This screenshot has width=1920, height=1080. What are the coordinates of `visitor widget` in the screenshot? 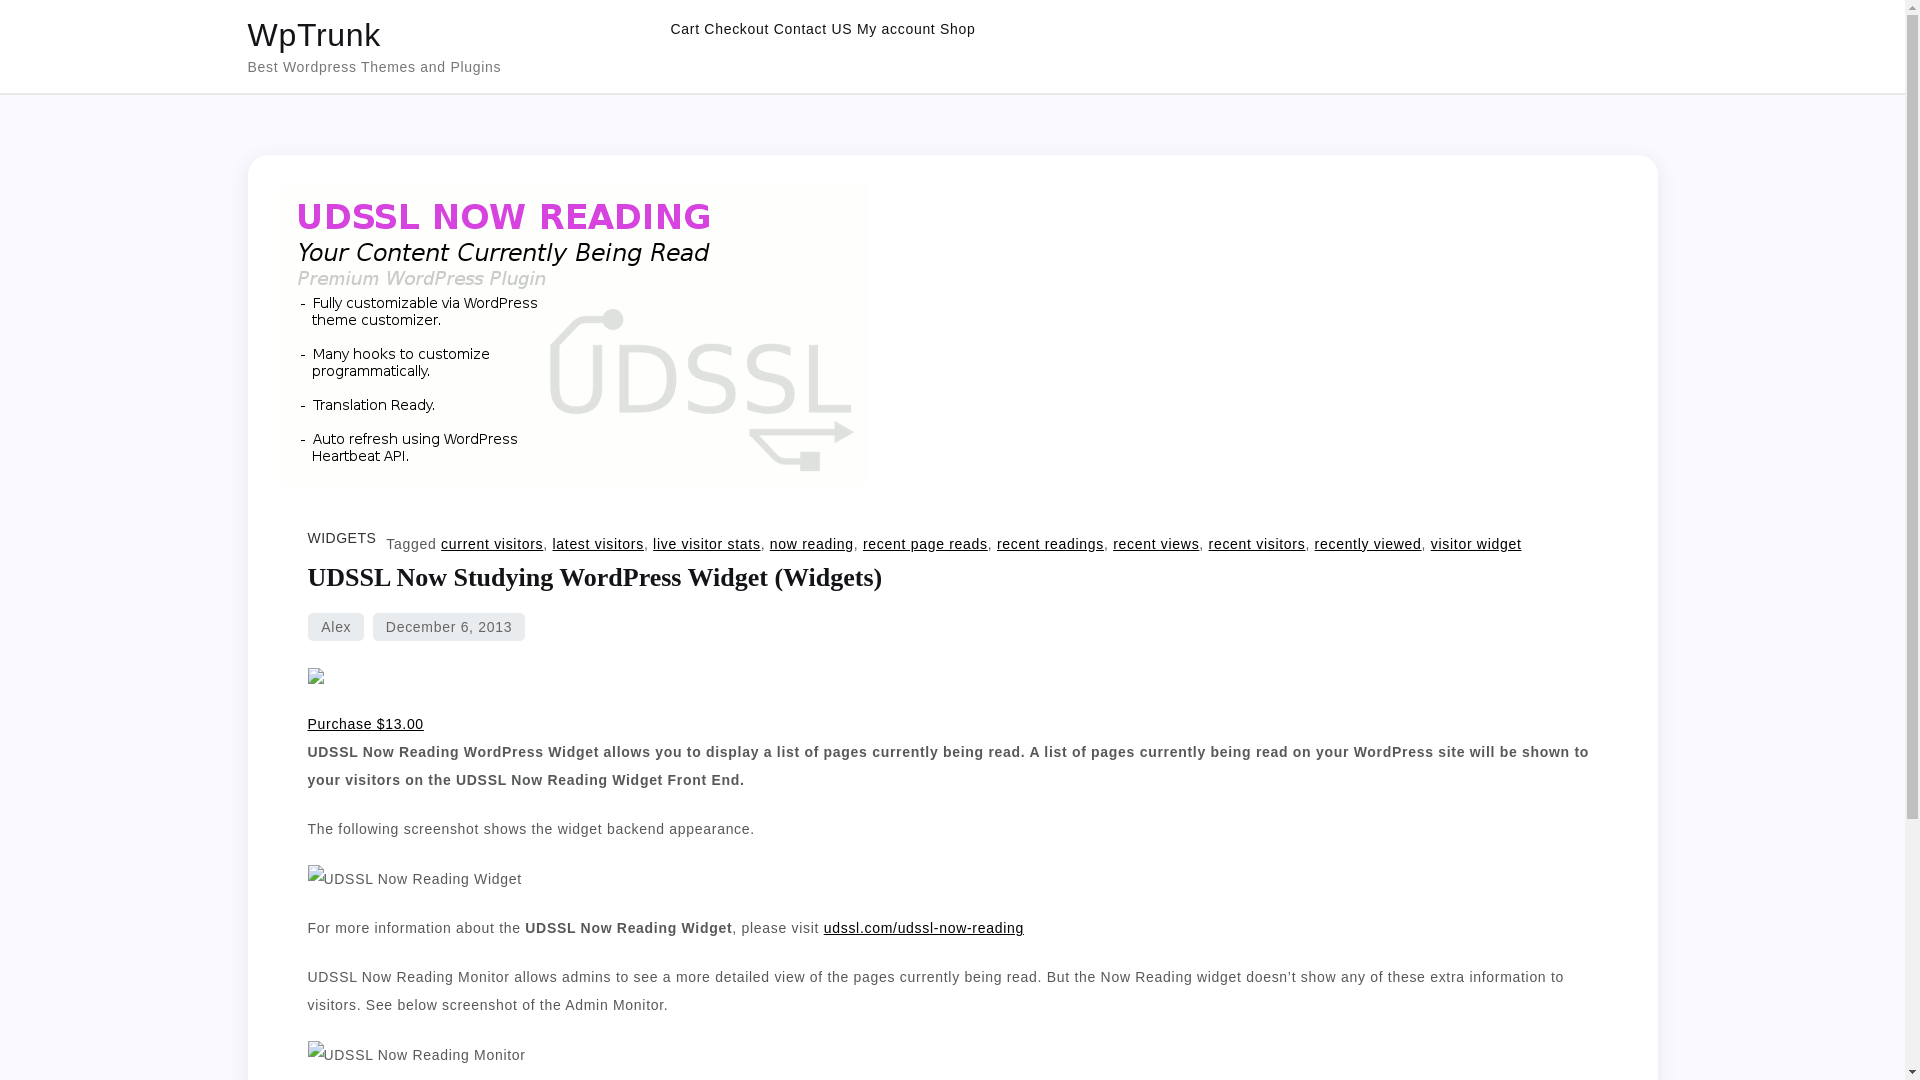 It's located at (1476, 543).